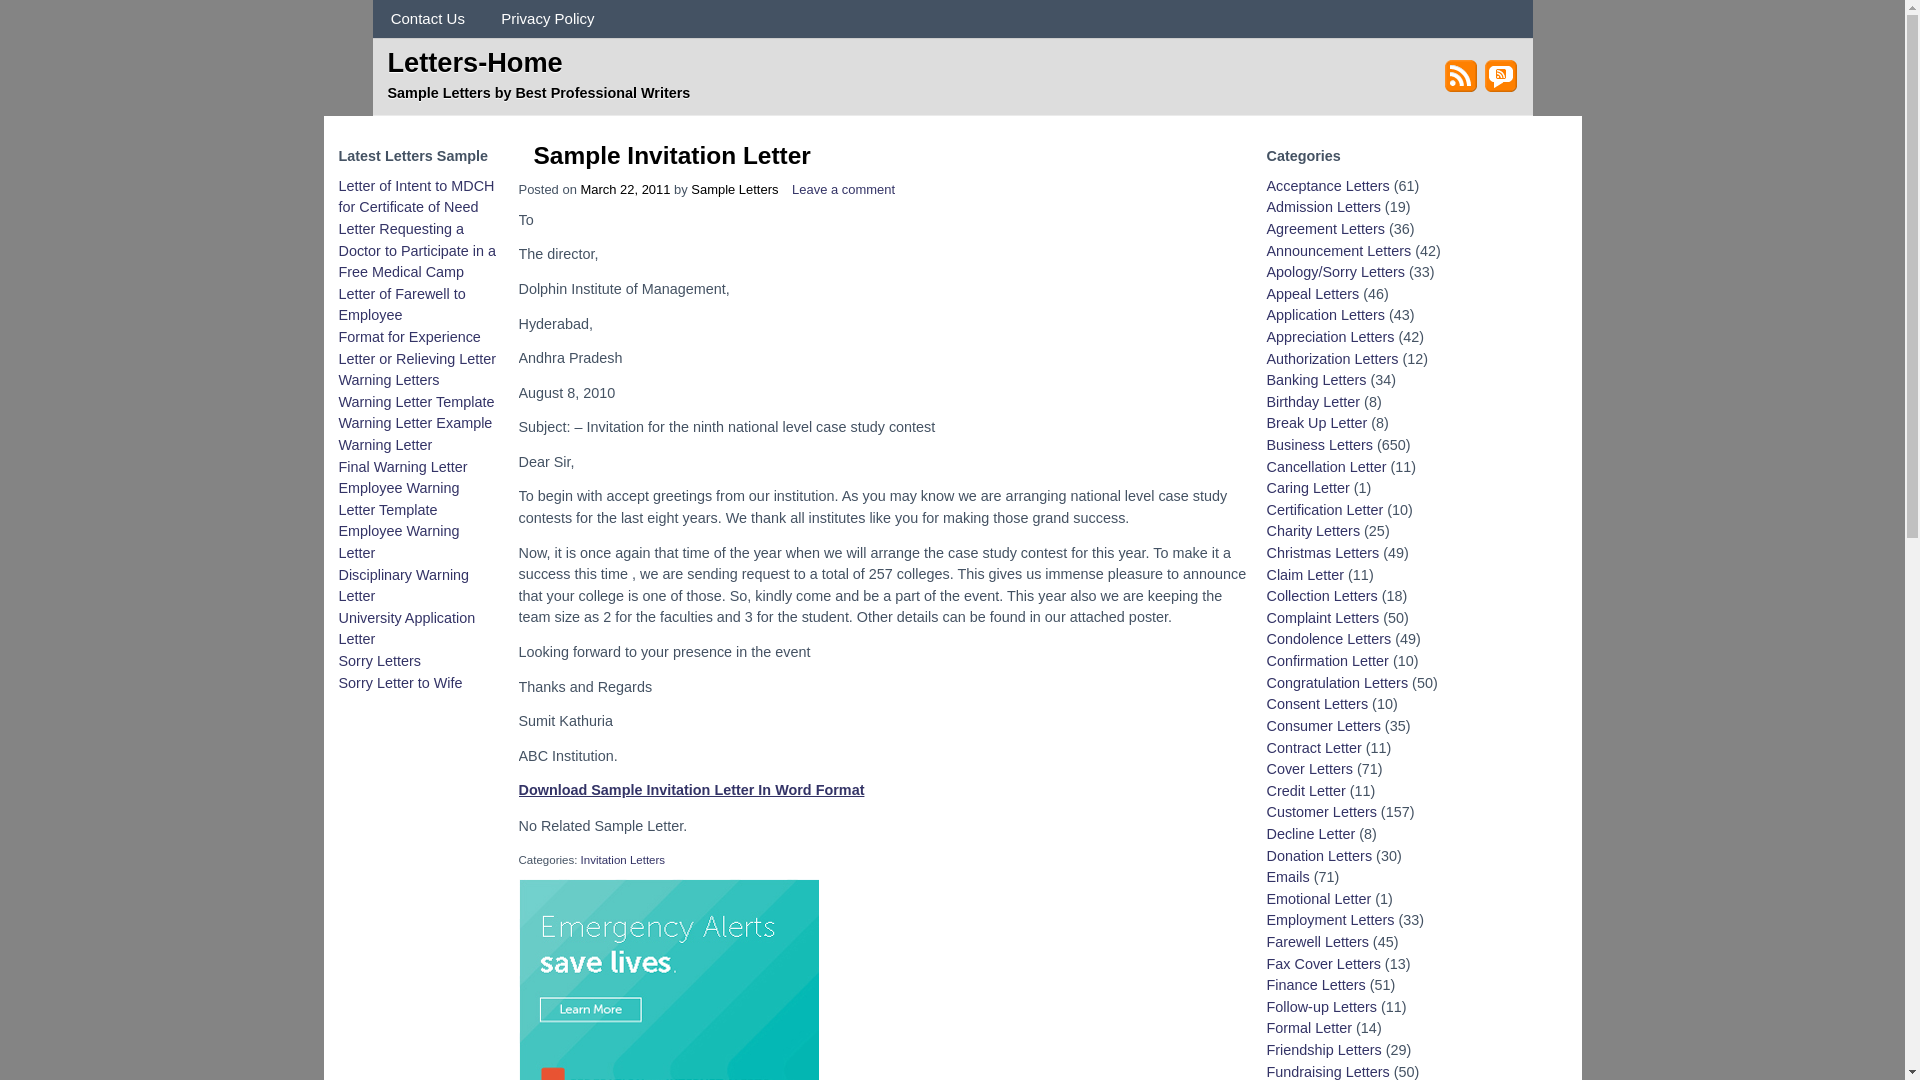 This screenshot has height=1080, width=1920. Describe the element at coordinates (1322, 206) in the screenshot. I see `Admission Letters` at that location.